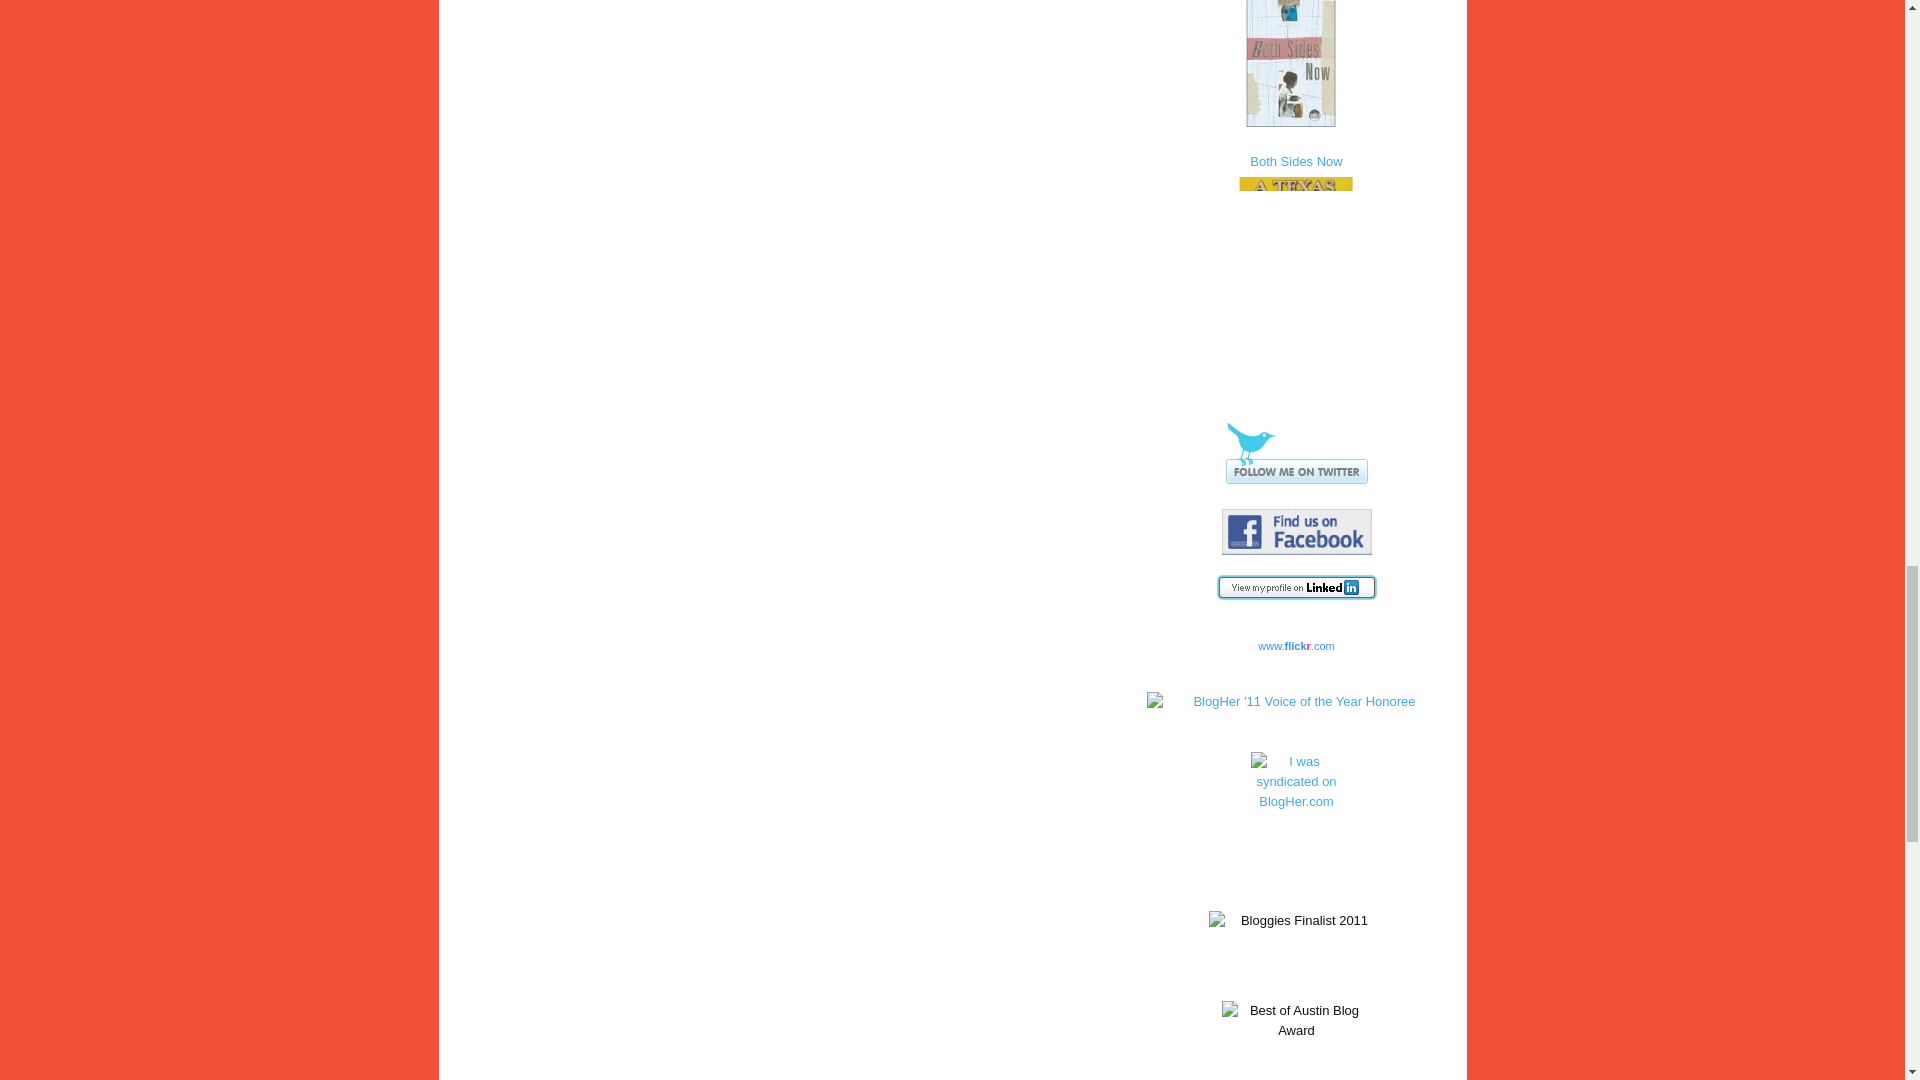 The width and height of the screenshot is (1920, 1080). Describe the element at coordinates (1296, 950) in the screenshot. I see `Bloggies Finalist 2011` at that location.